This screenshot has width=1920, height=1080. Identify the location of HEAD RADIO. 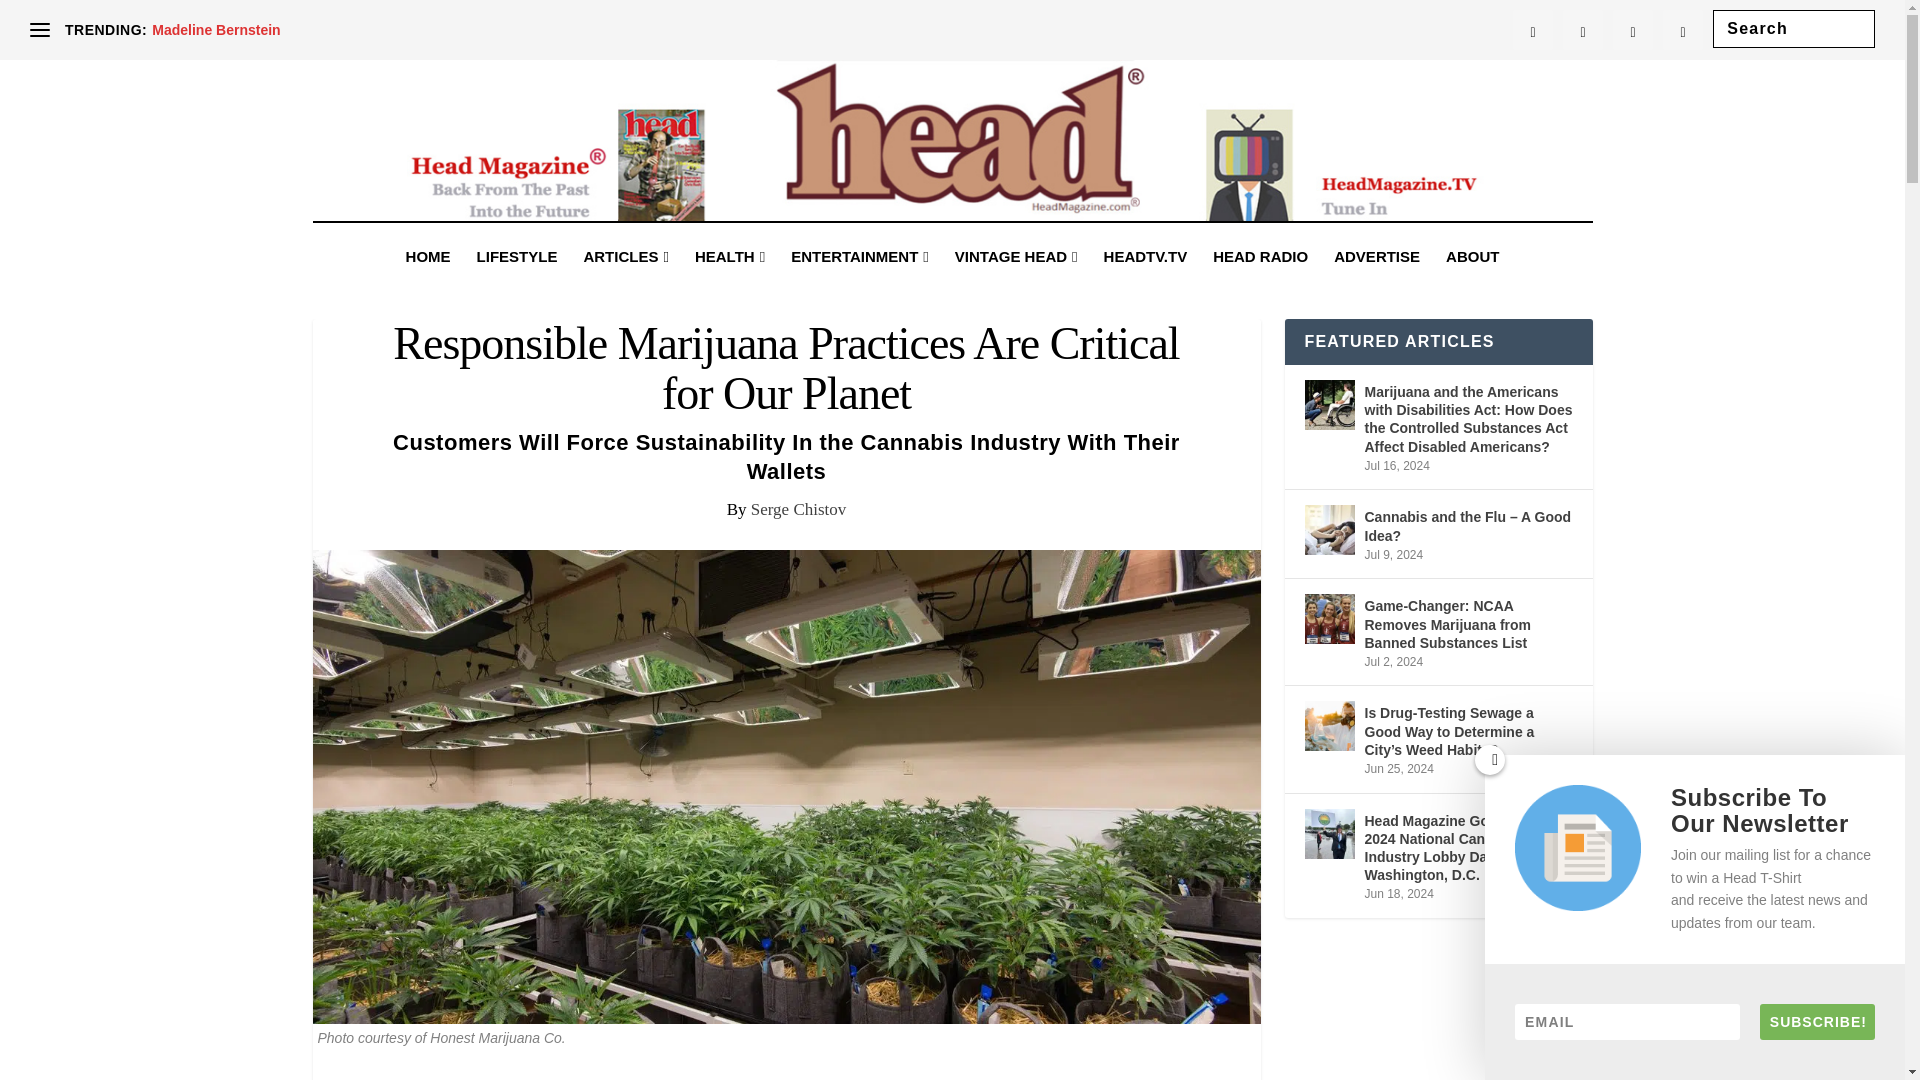
(1260, 284).